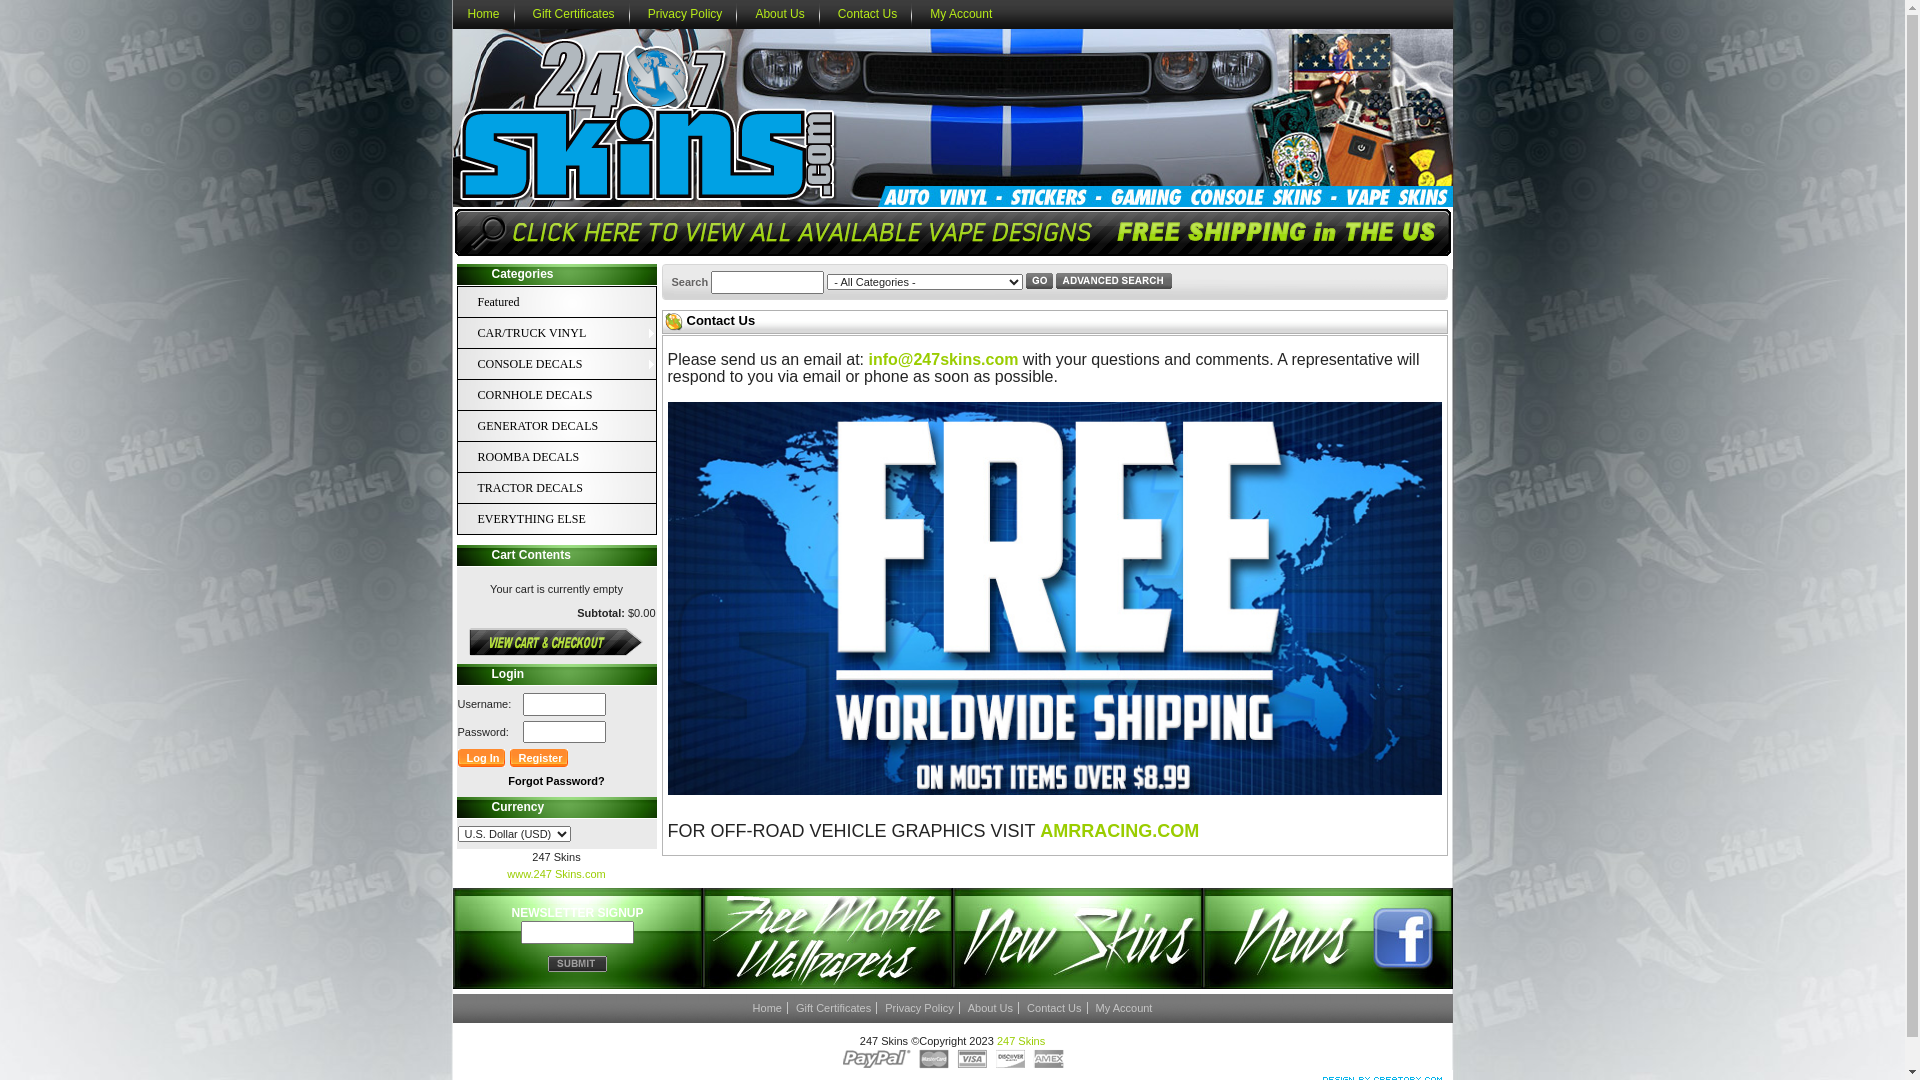 The width and height of the screenshot is (1920, 1080). What do you see at coordinates (567, 426) in the screenshot?
I see `GENERATOR DECALS` at bounding box center [567, 426].